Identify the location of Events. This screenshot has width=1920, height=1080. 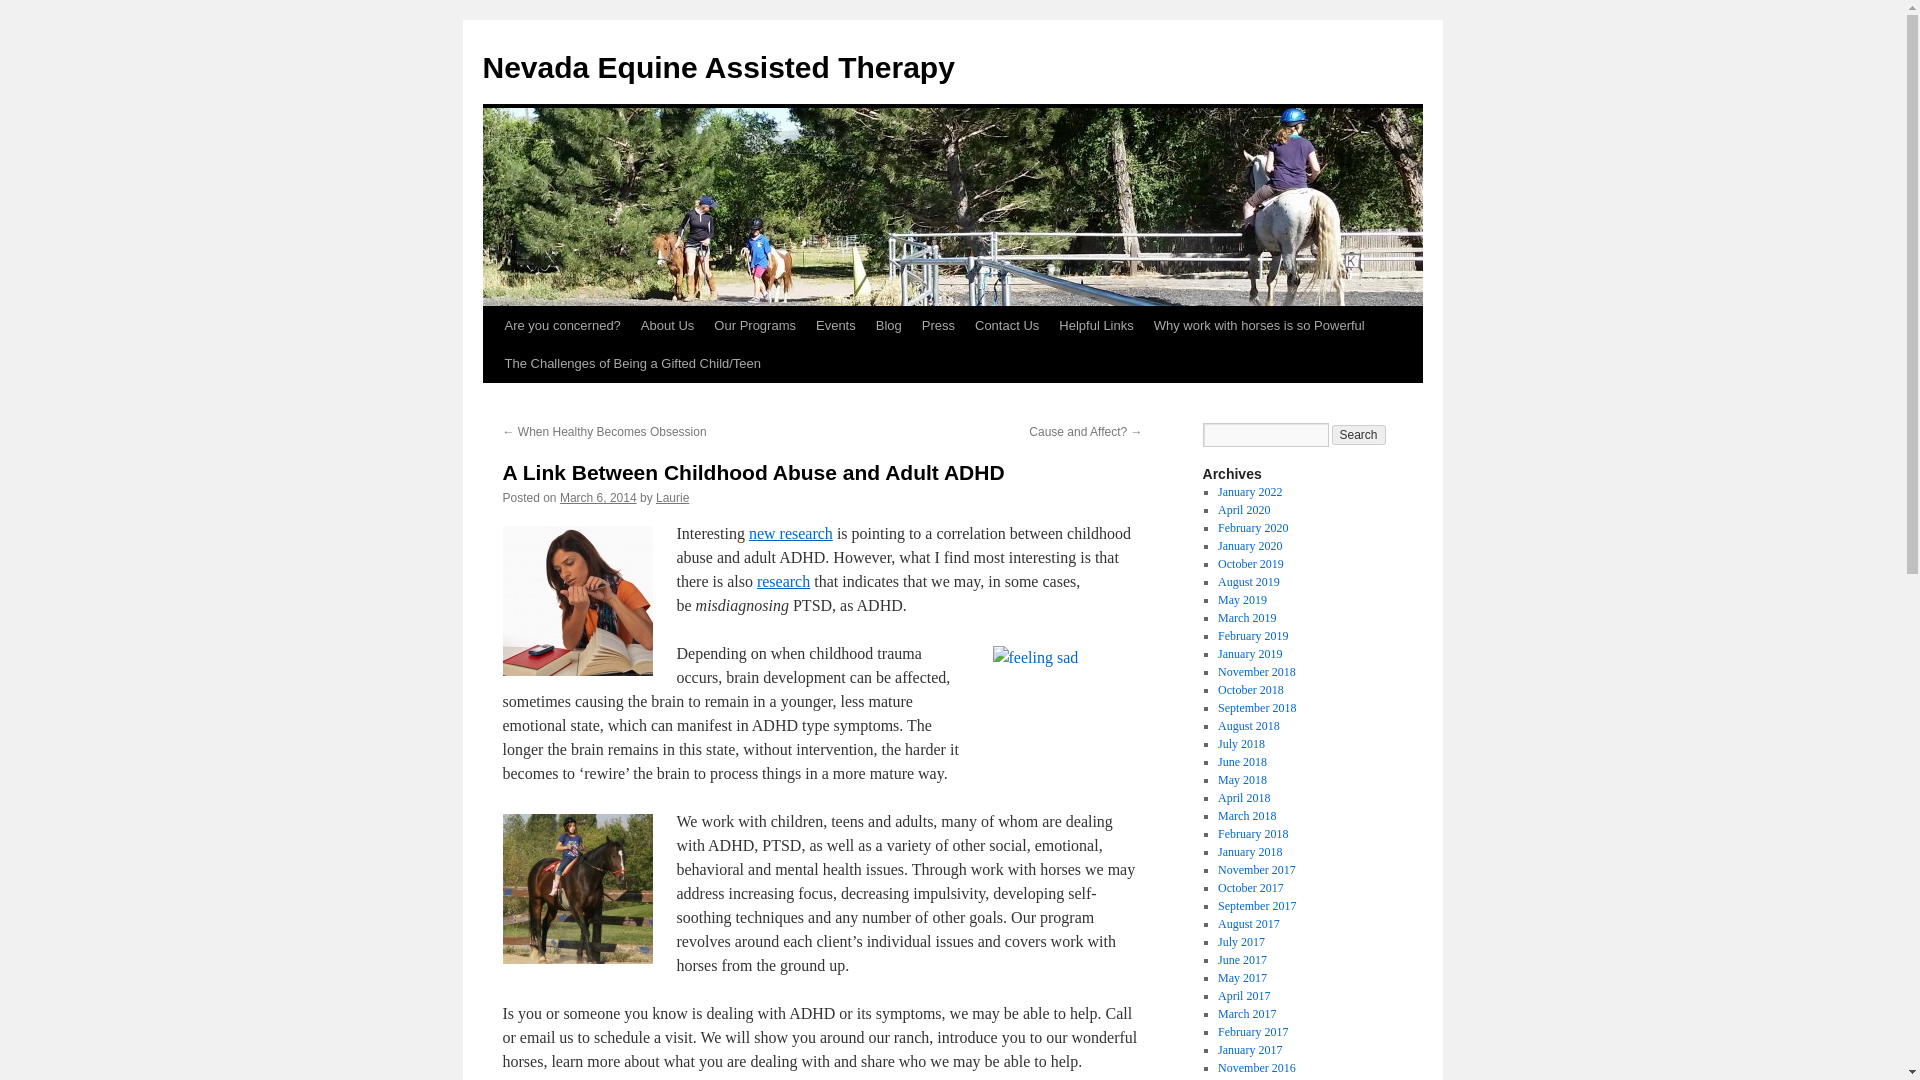
(836, 325).